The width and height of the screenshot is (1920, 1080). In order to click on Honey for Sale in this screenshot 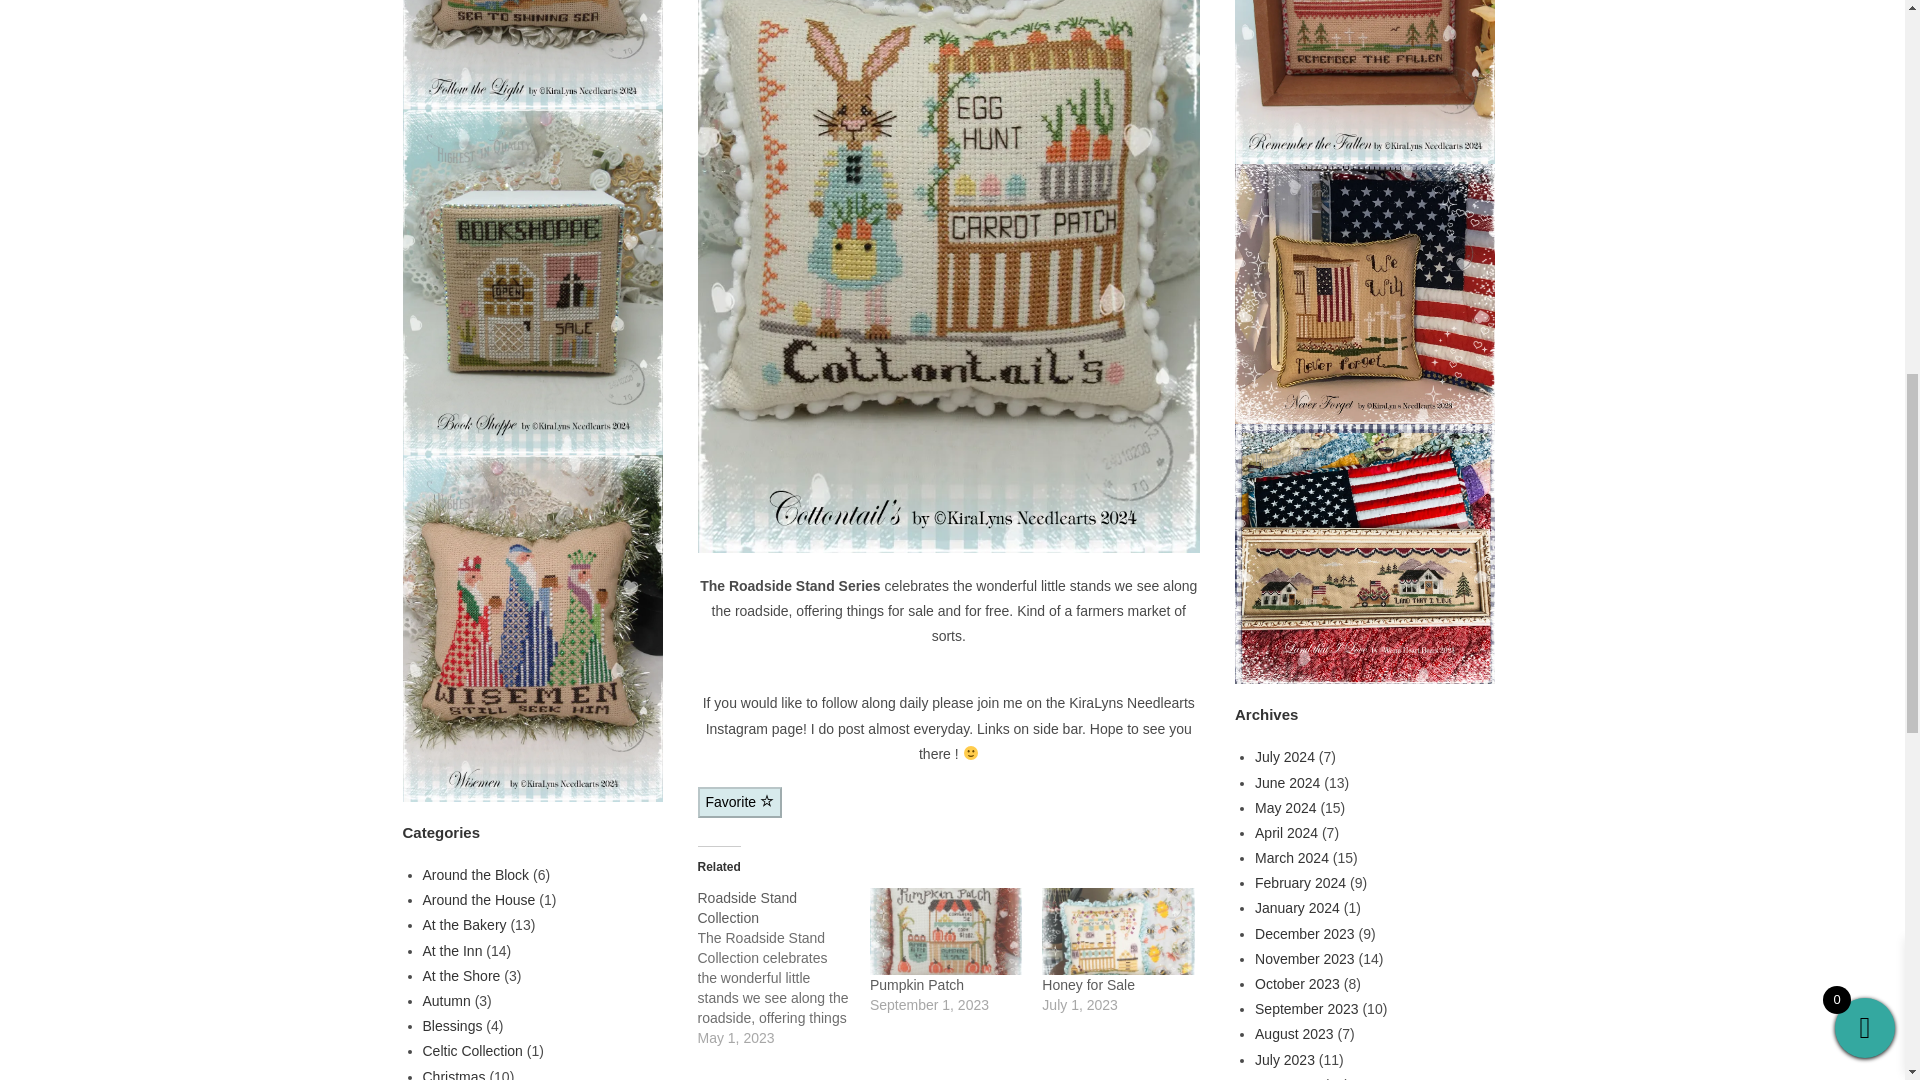, I will do `click(1088, 984)`.